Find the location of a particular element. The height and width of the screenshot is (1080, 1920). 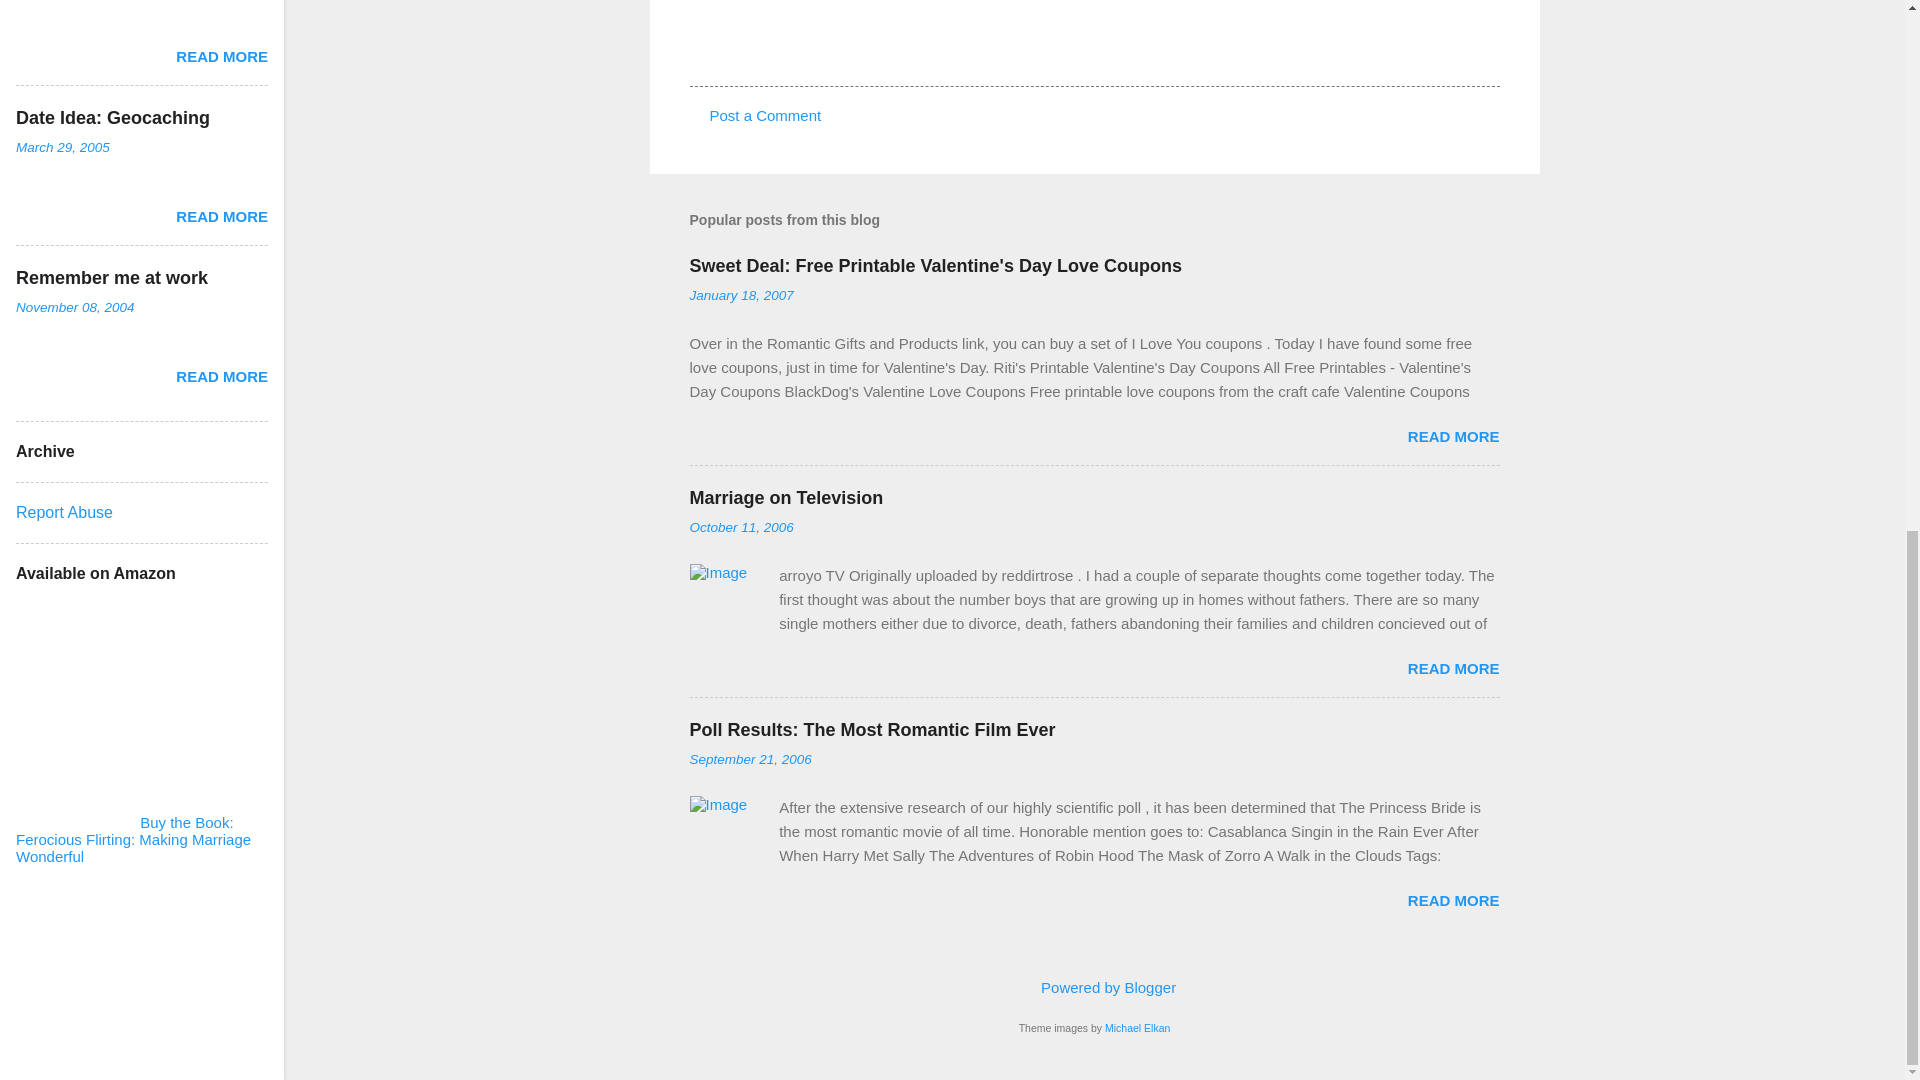

READ MORE is located at coordinates (1453, 668).